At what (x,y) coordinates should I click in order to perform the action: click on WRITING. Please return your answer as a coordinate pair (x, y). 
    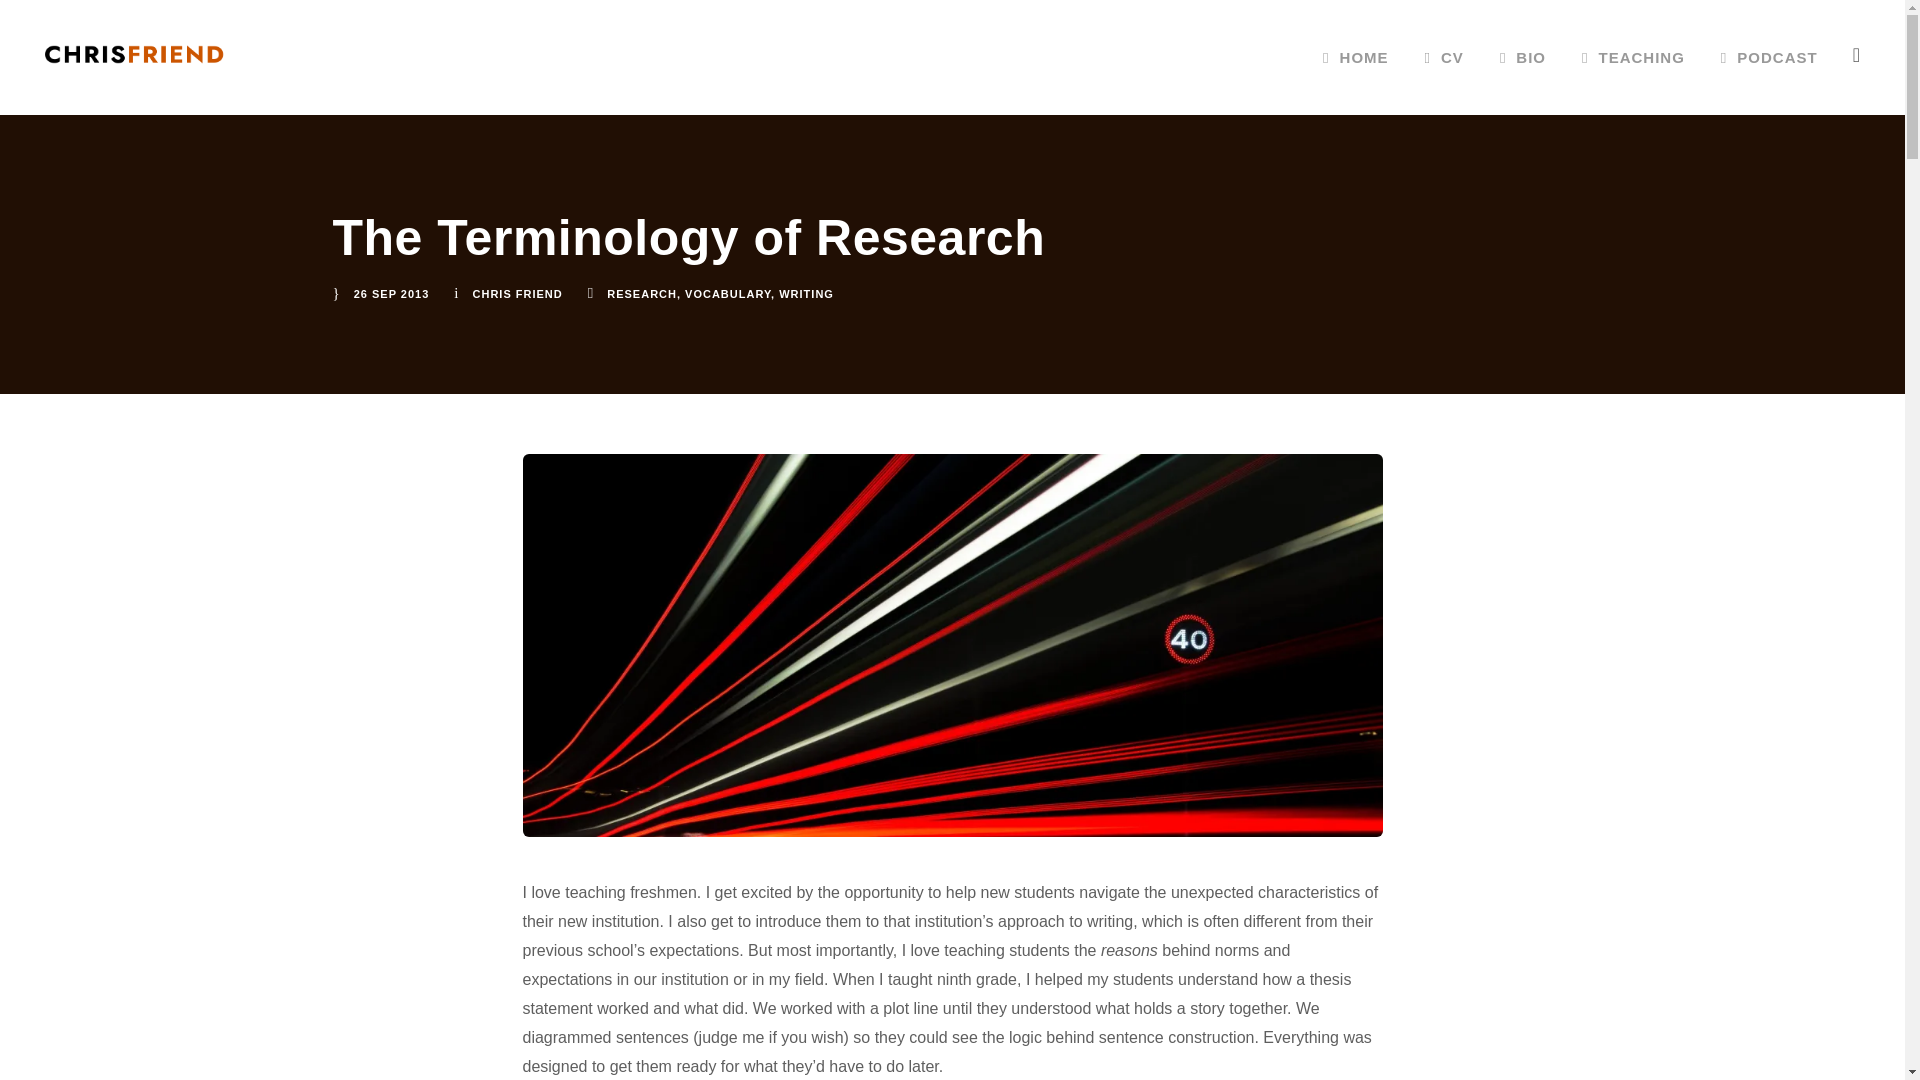
    Looking at the image, I should click on (806, 294).